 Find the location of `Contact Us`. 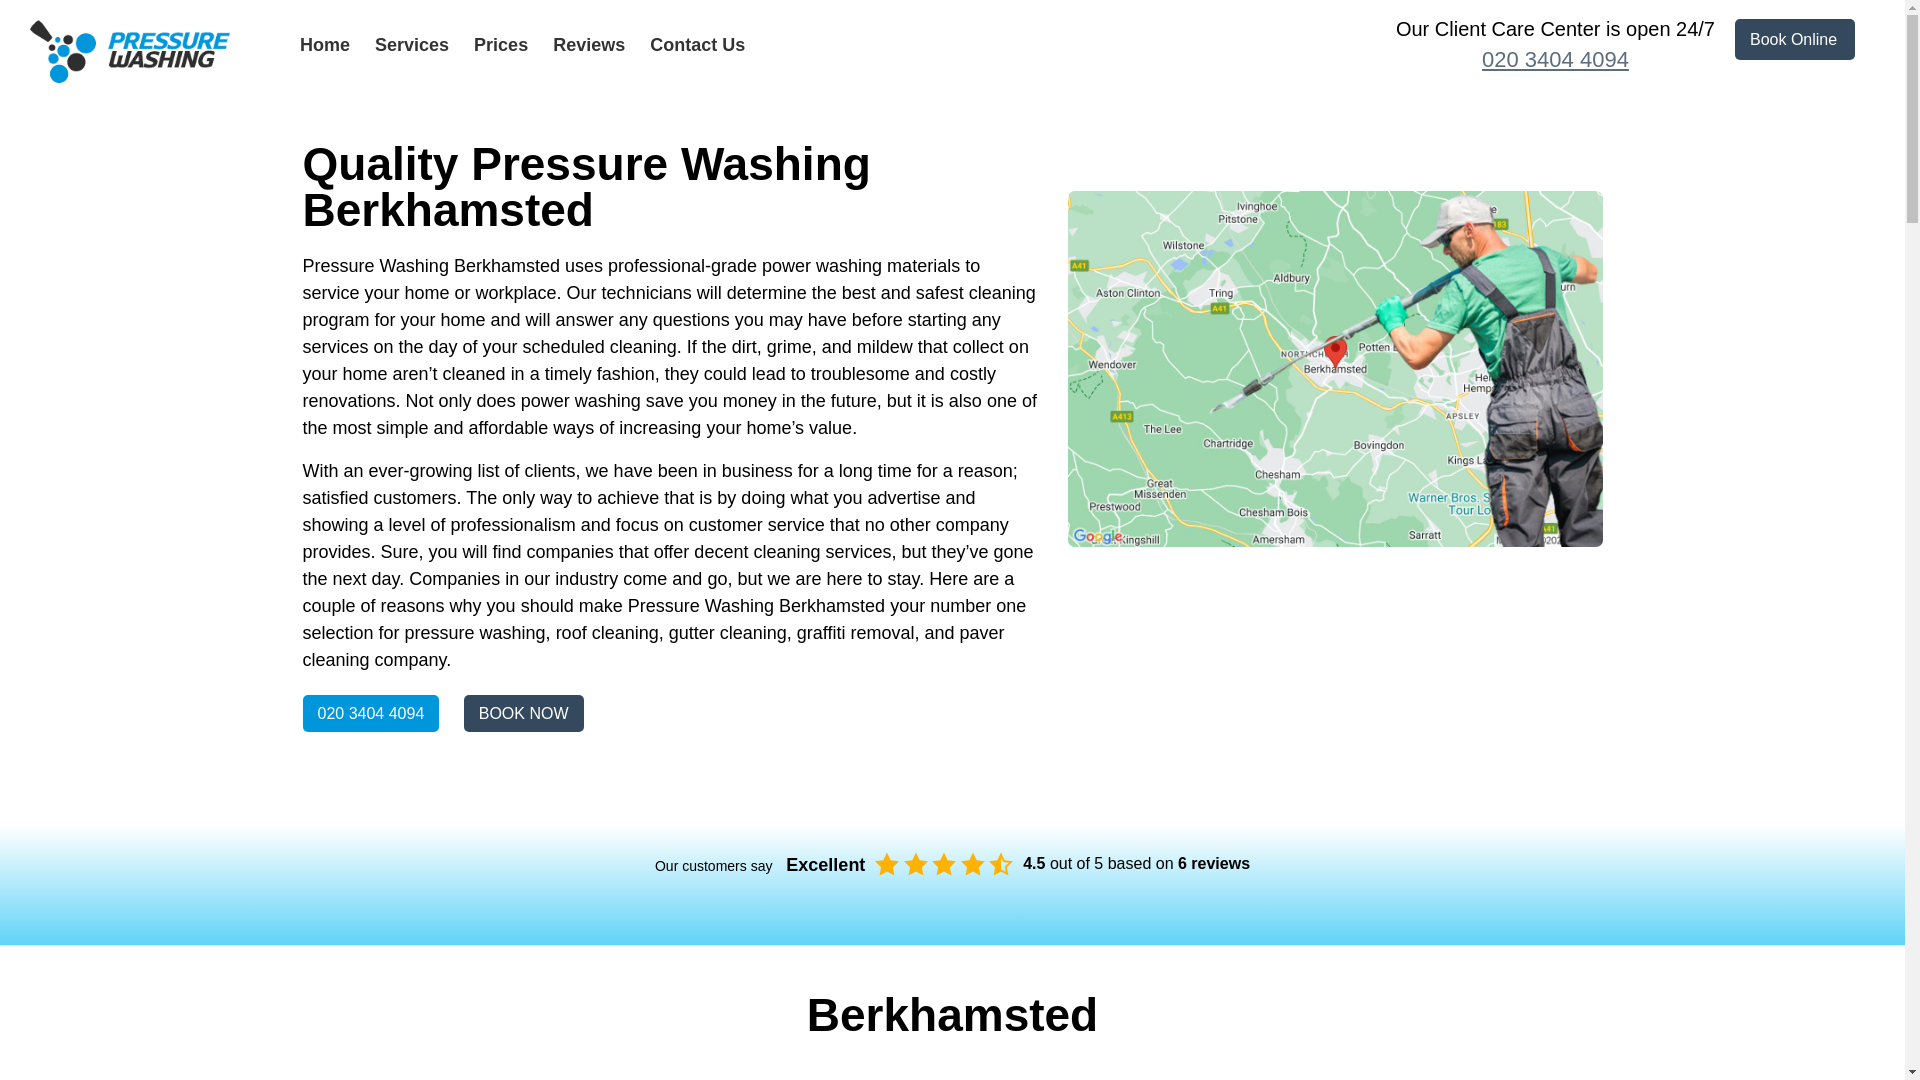

Contact Us is located at coordinates (697, 44).